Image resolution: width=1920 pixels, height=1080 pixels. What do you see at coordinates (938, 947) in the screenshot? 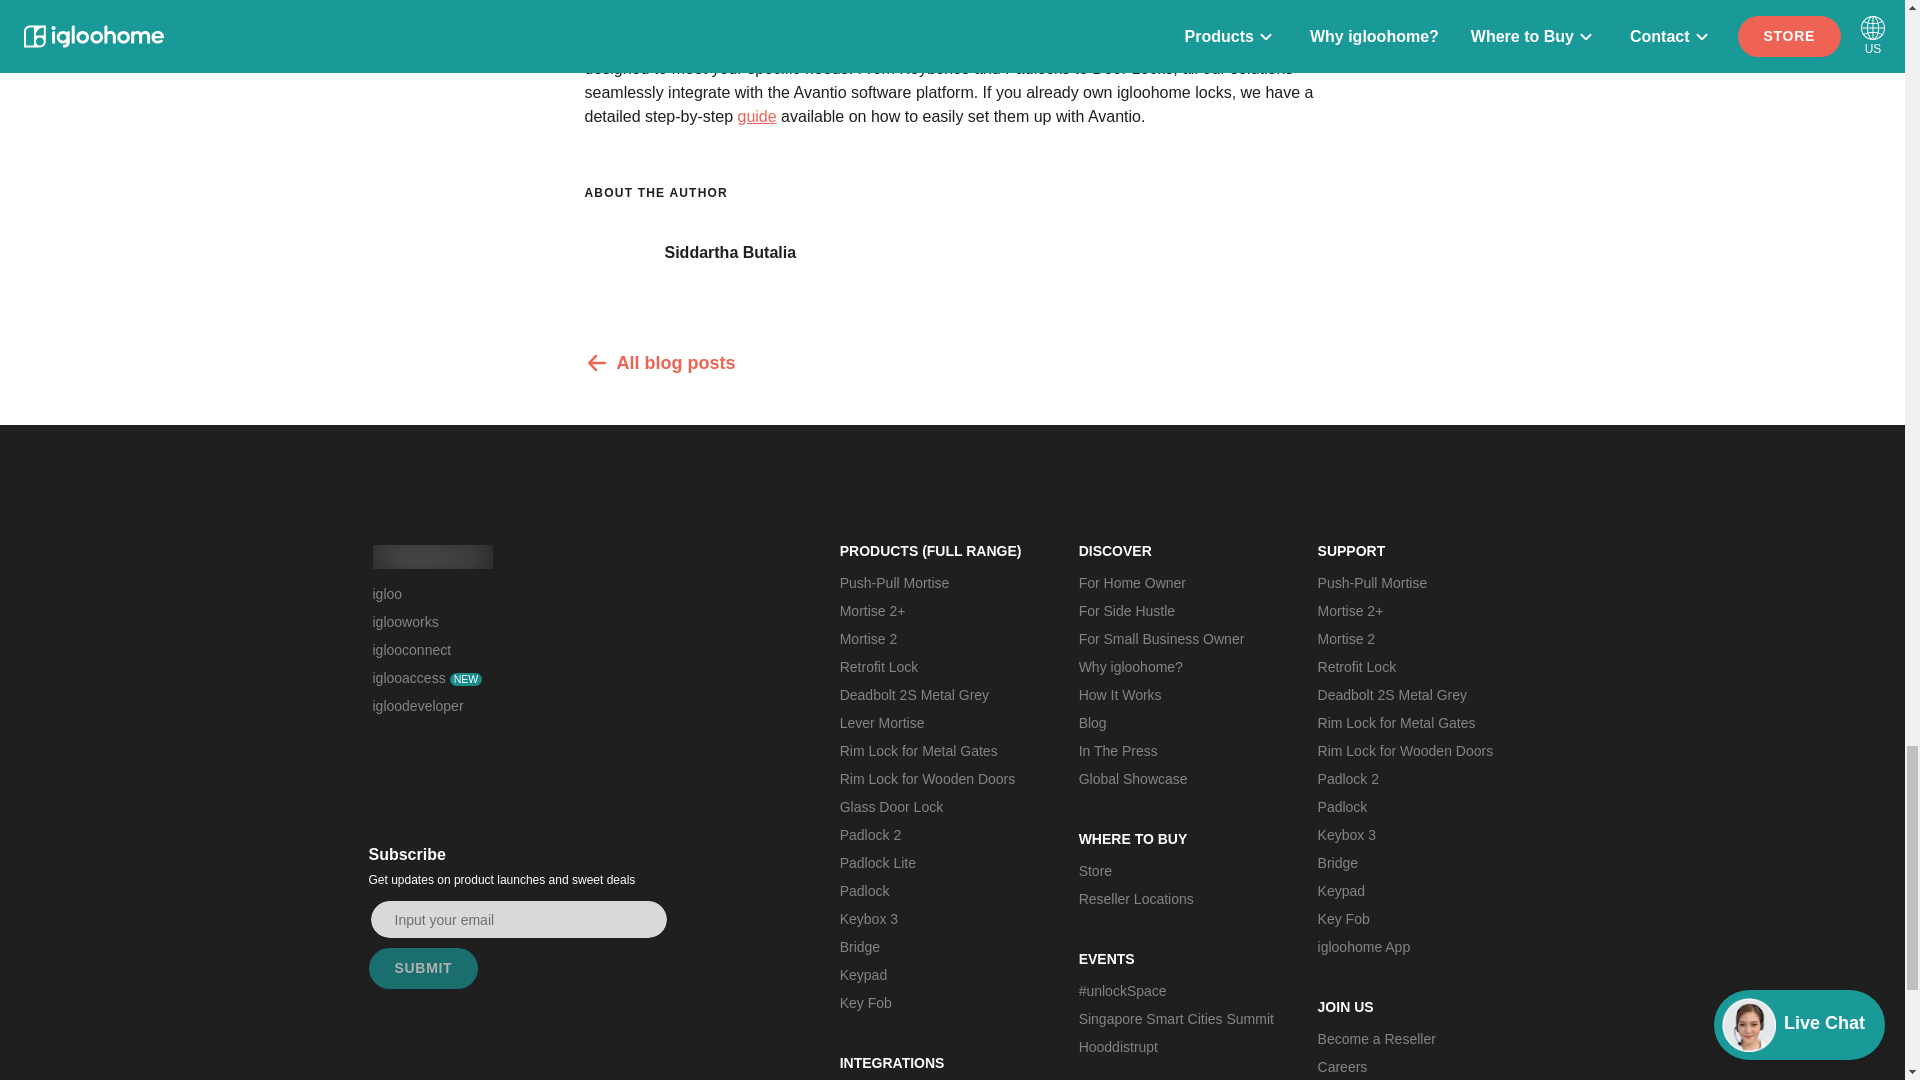
I see `Bridge` at bounding box center [938, 947].